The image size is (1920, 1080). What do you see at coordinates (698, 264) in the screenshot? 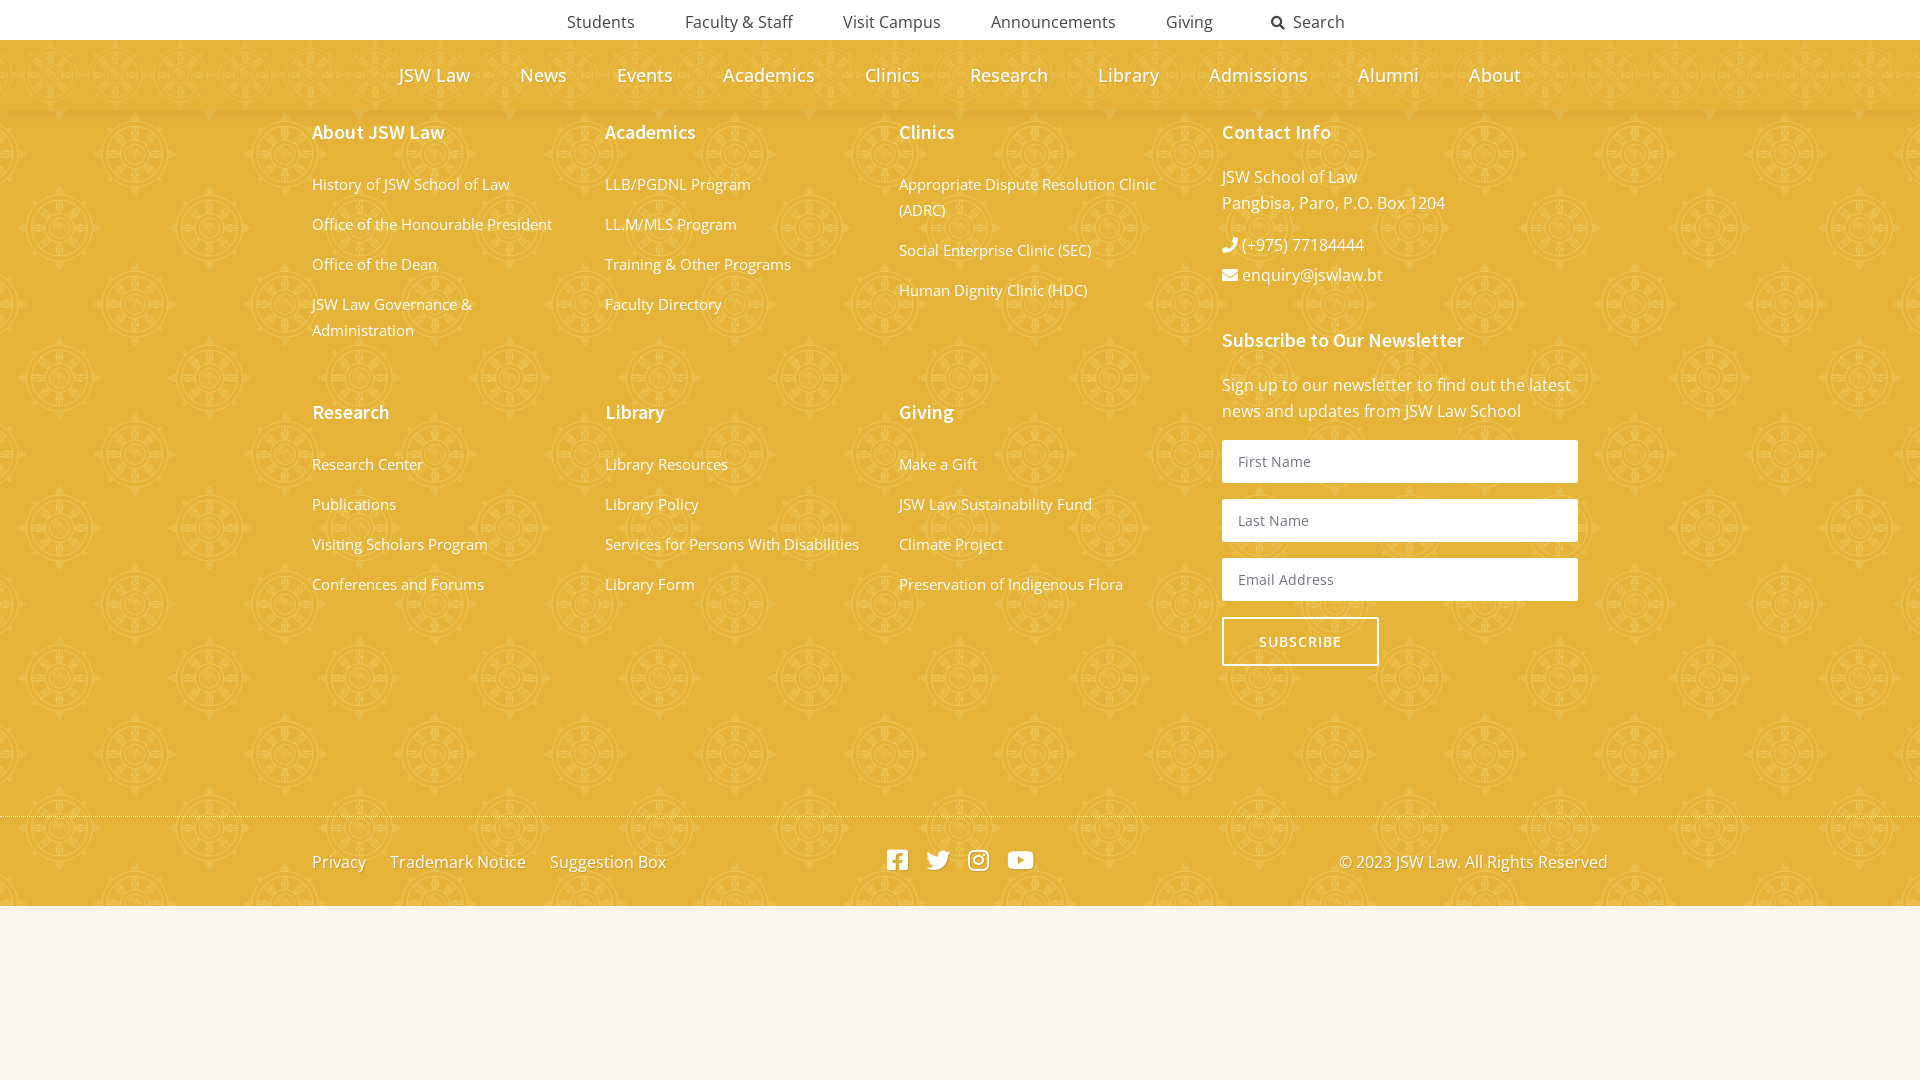
I see `Training & Other Programs` at bounding box center [698, 264].